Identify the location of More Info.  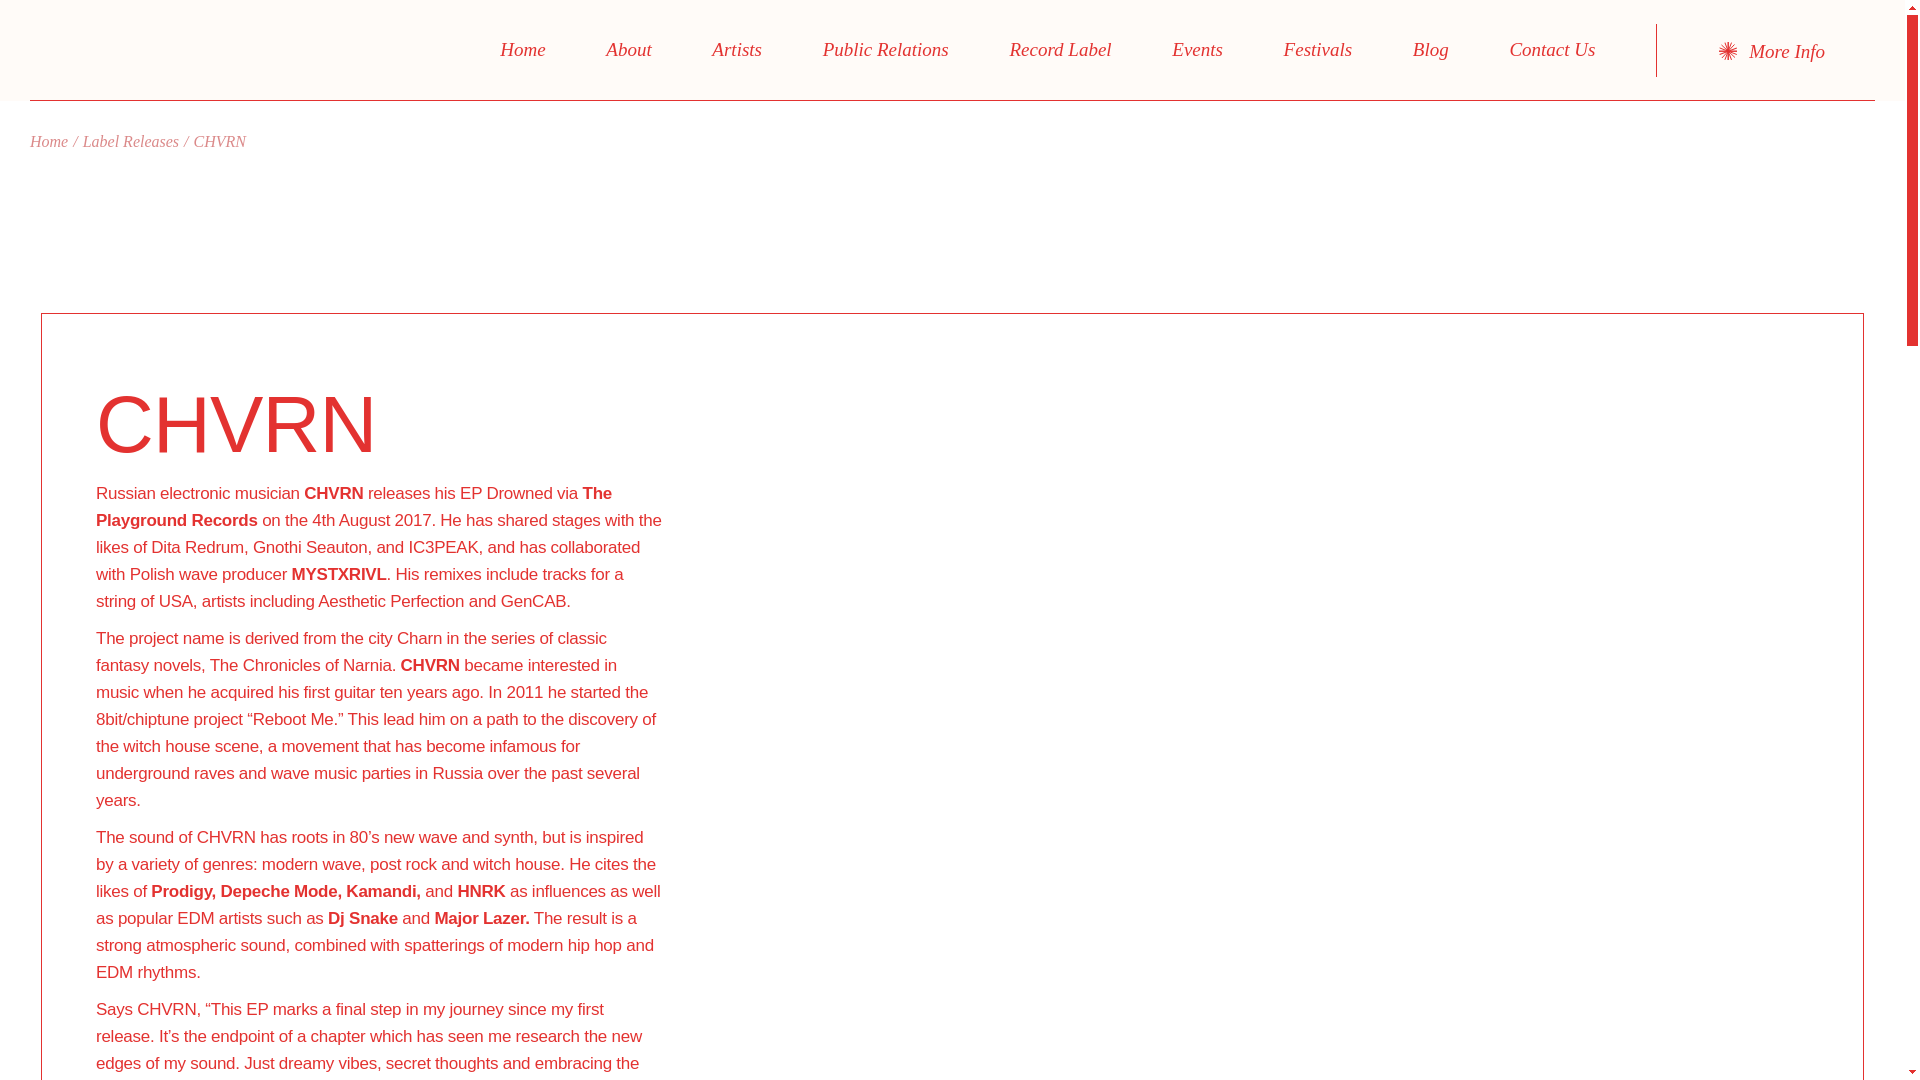
(1772, 51).